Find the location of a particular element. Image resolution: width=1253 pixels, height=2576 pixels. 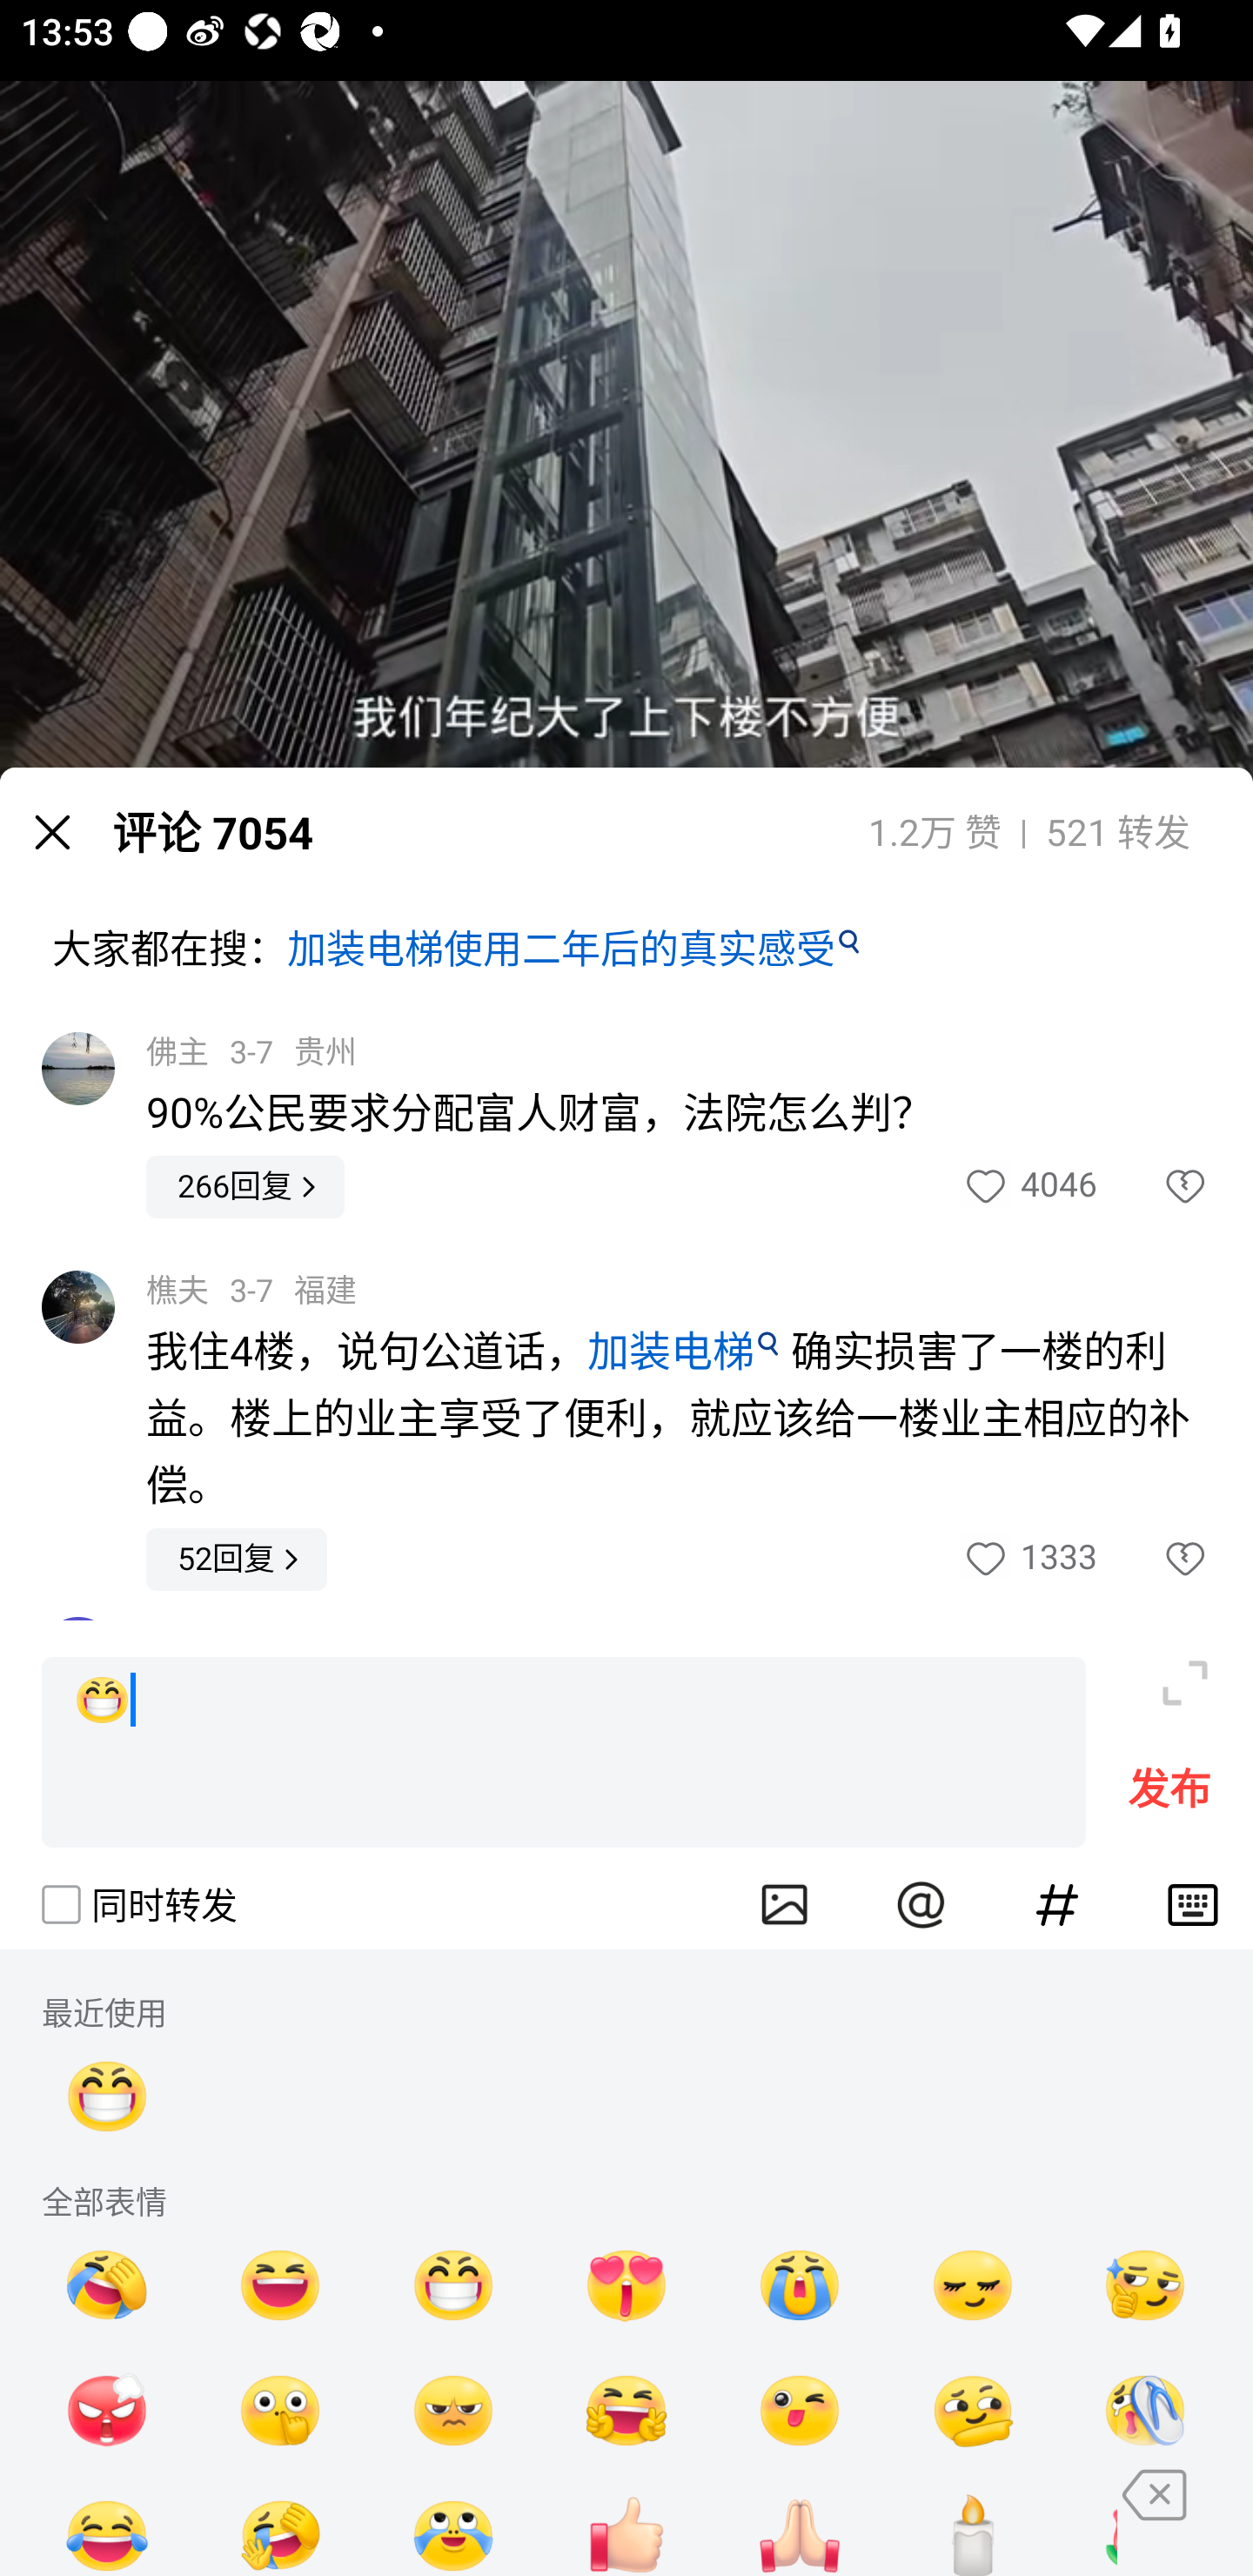

[蜡烛] is located at coordinates (973, 2524).